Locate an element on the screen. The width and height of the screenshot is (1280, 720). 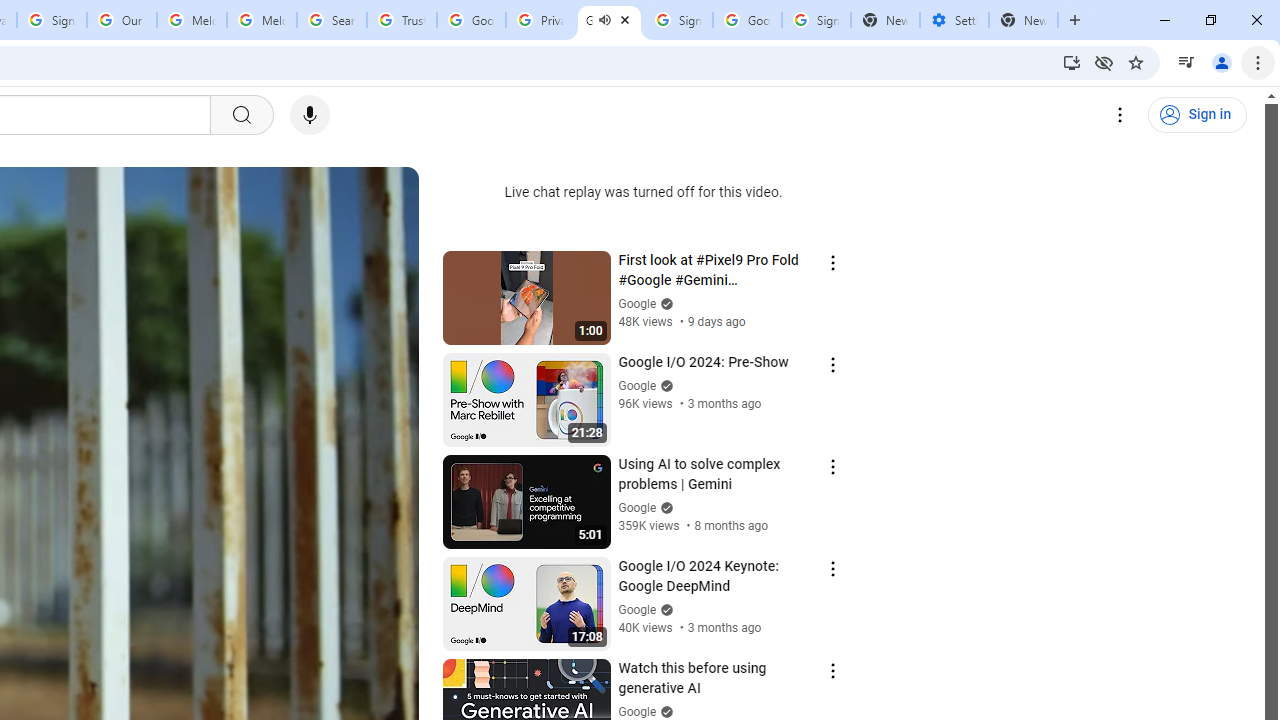
Google Ads - Sign in is located at coordinates (470, 20).